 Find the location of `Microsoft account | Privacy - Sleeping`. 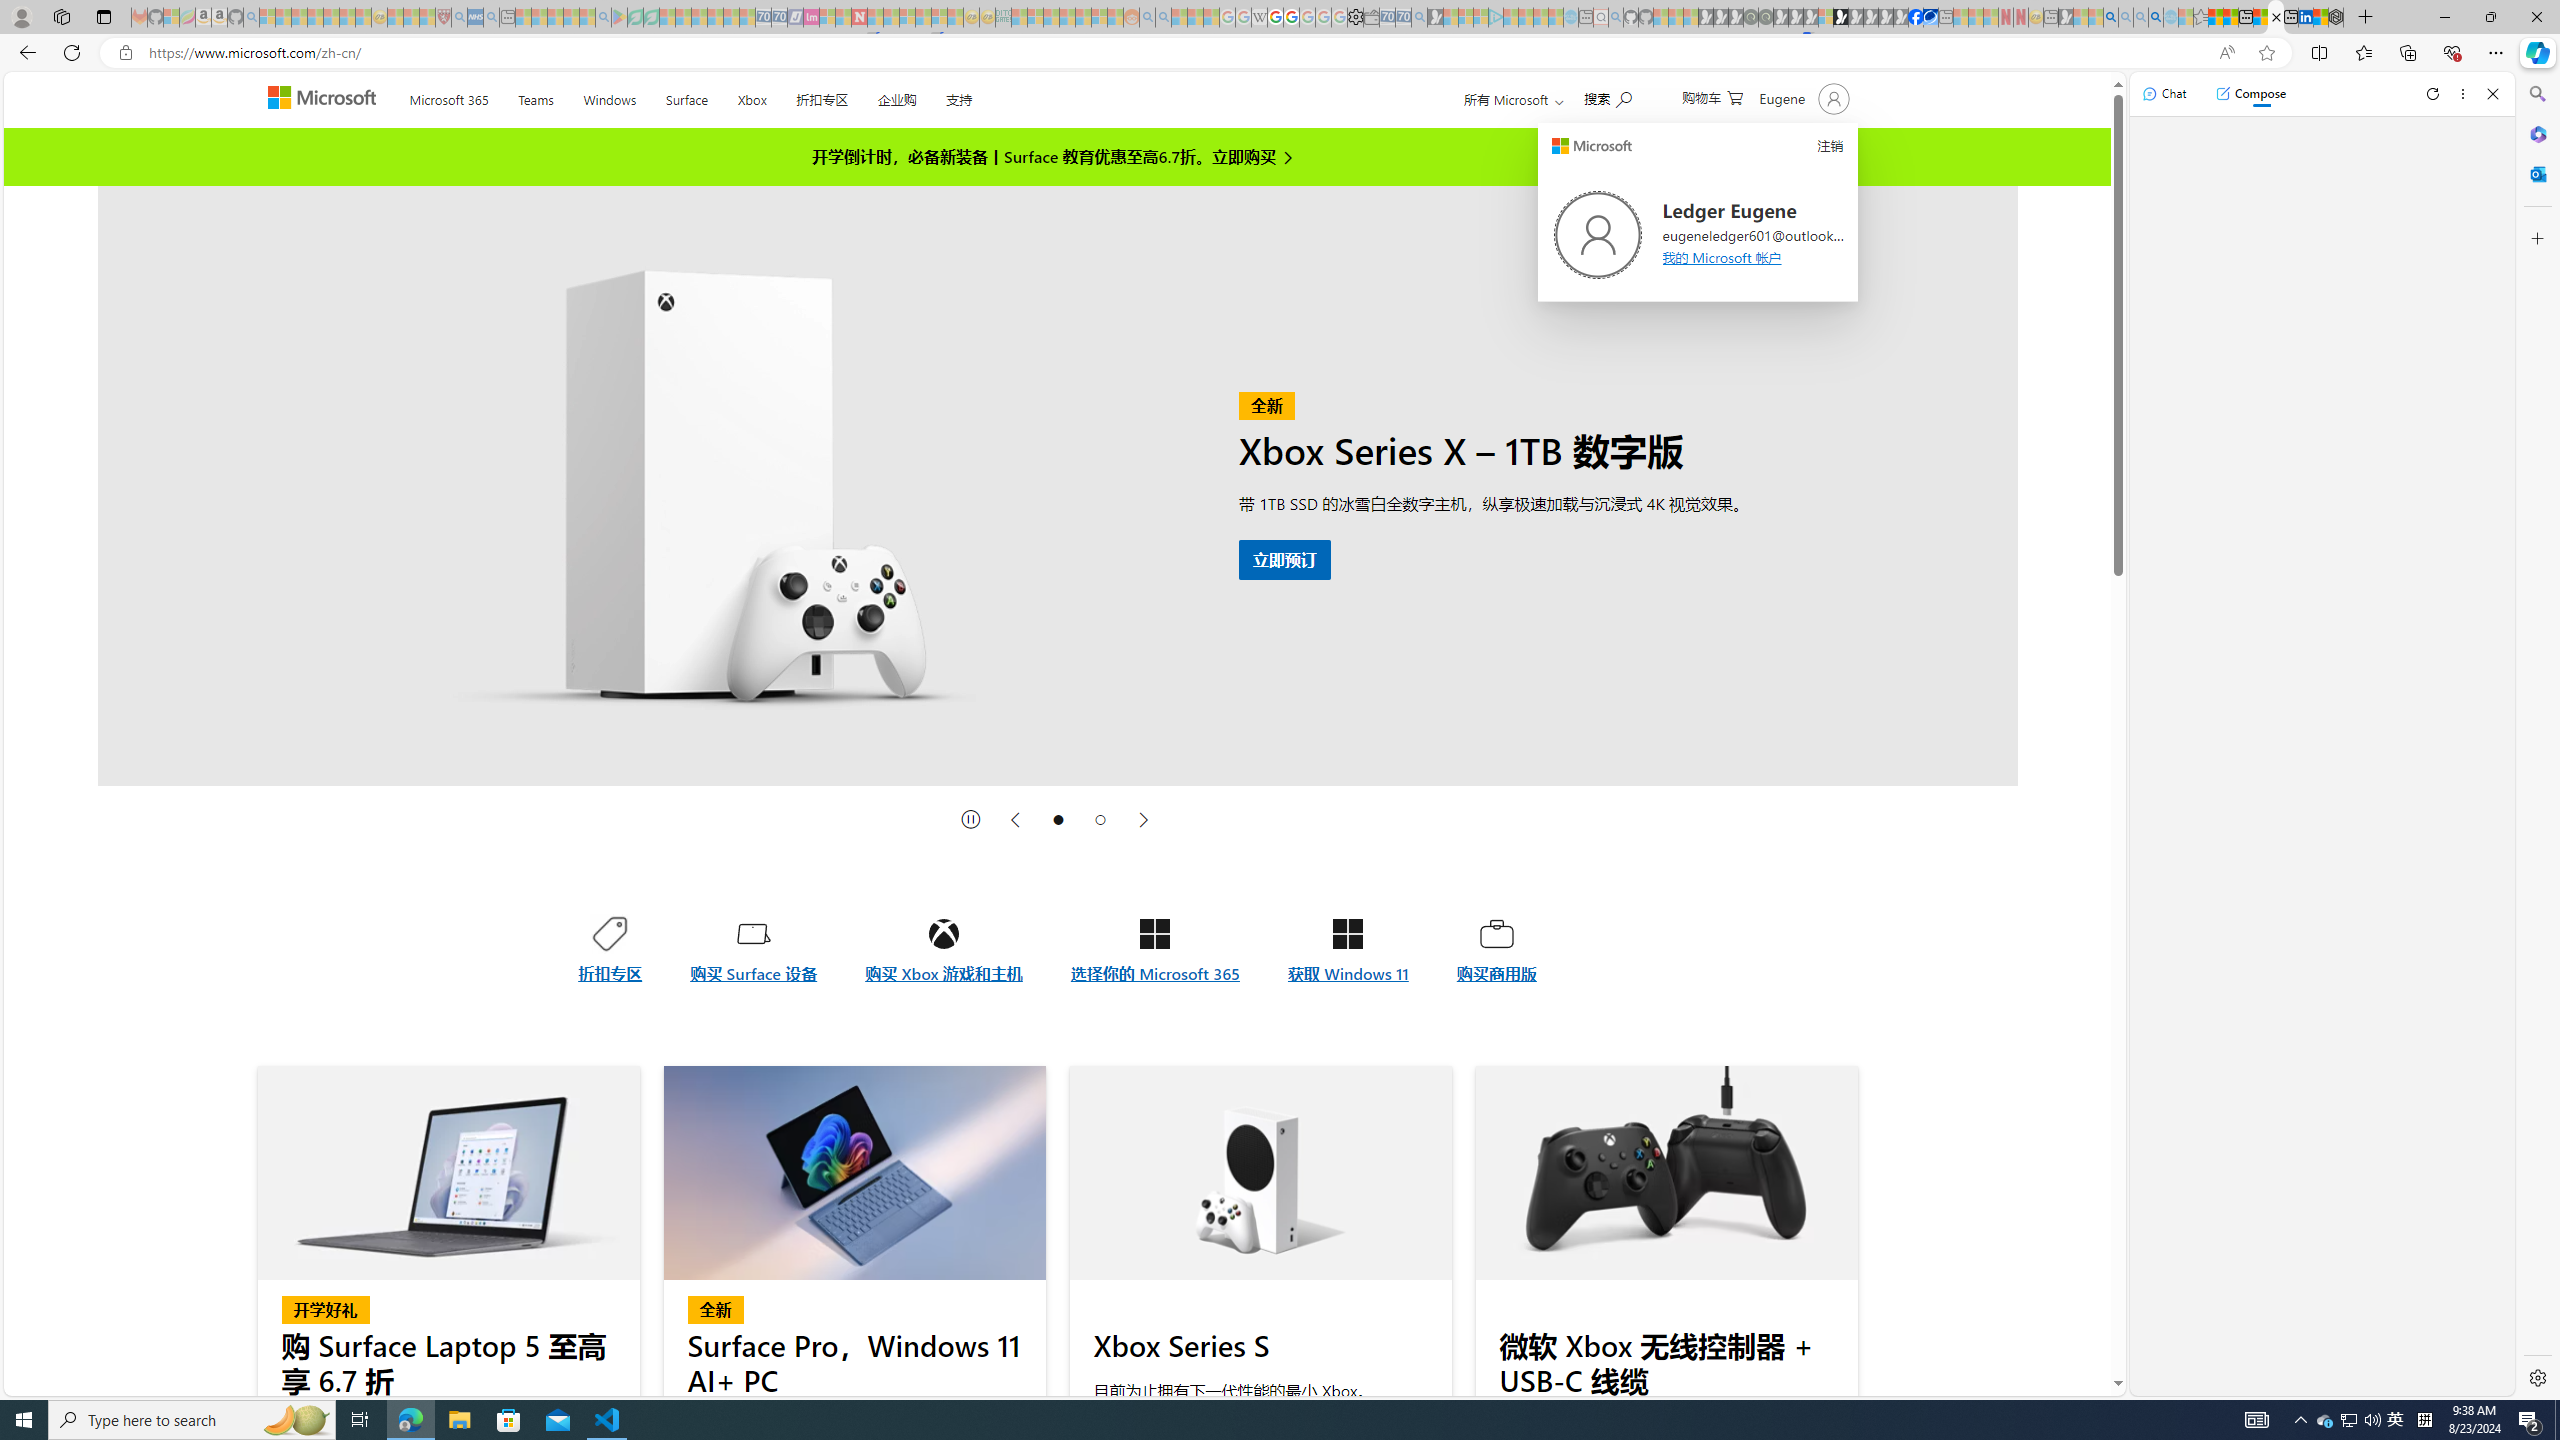

Microsoft account | Privacy - Sleeping is located at coordinates (1480, 17).